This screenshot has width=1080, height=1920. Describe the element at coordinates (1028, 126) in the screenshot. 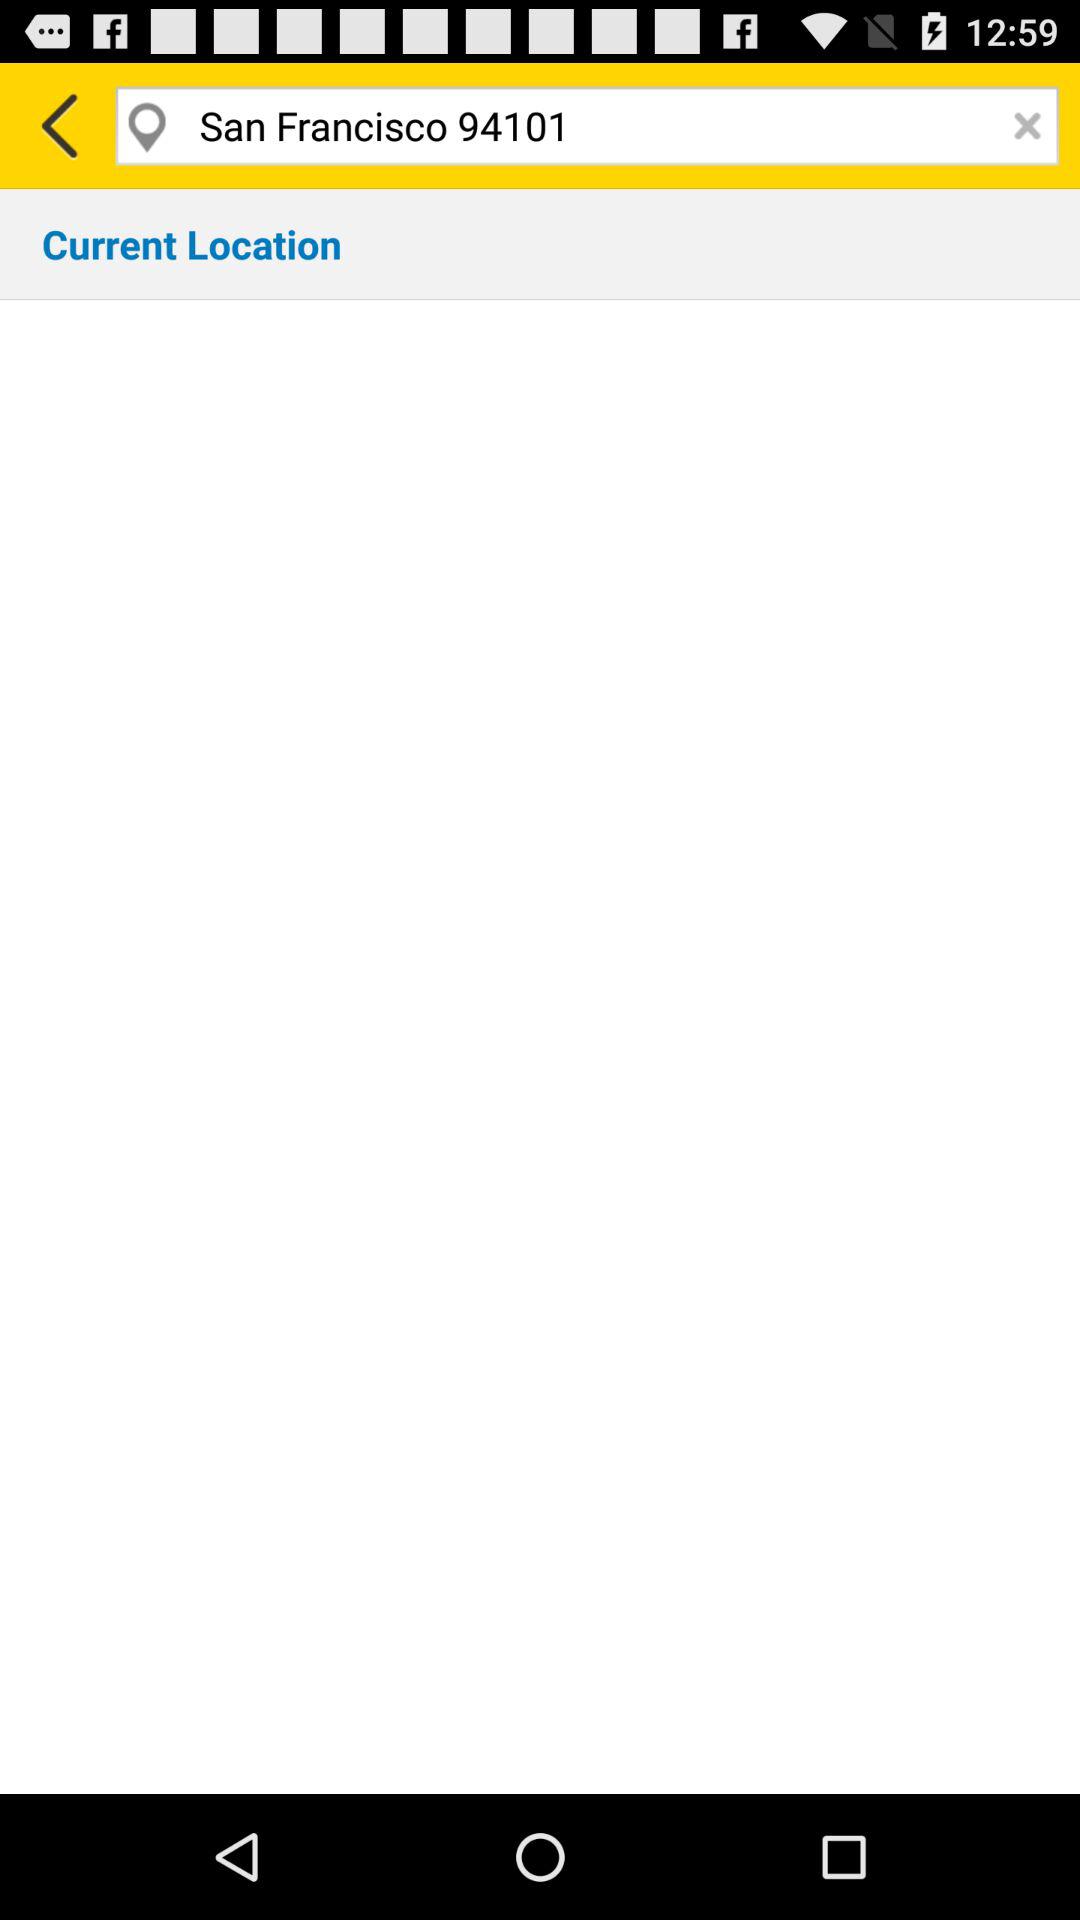

I see `close the window` at that location.